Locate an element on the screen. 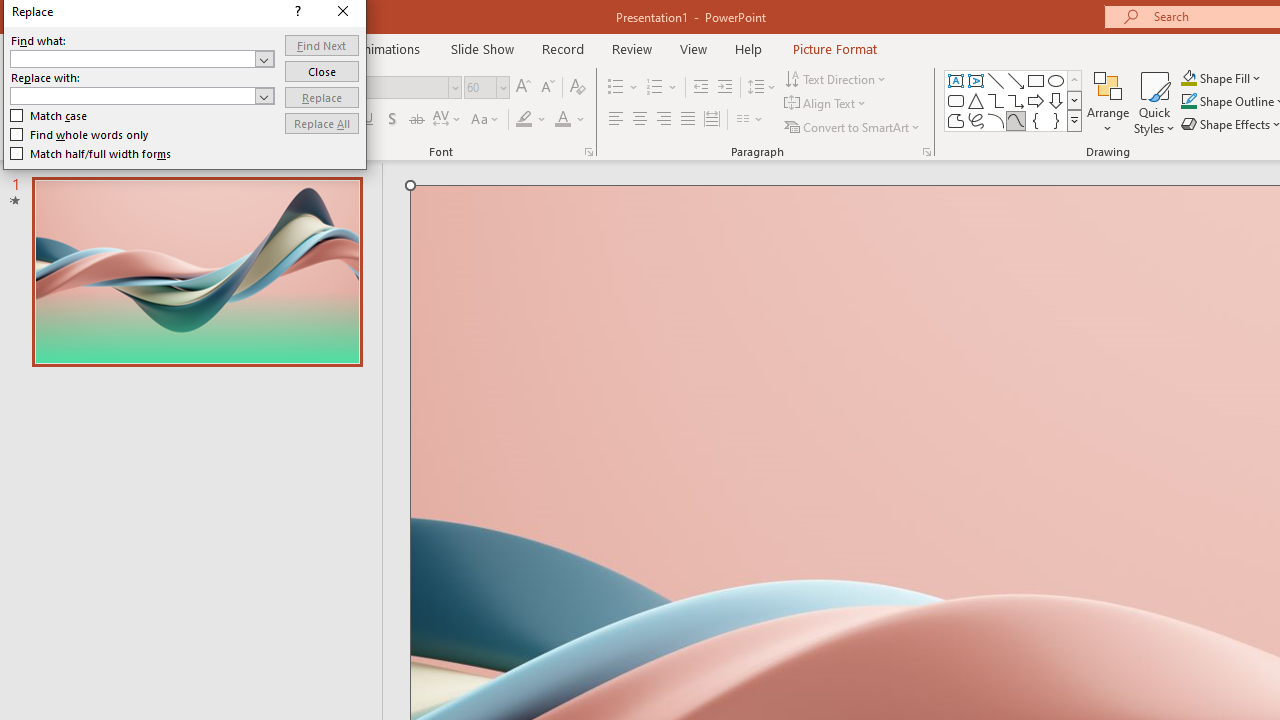 The image size is (1280, 720). Numbering is located at coordinates (662, 88).